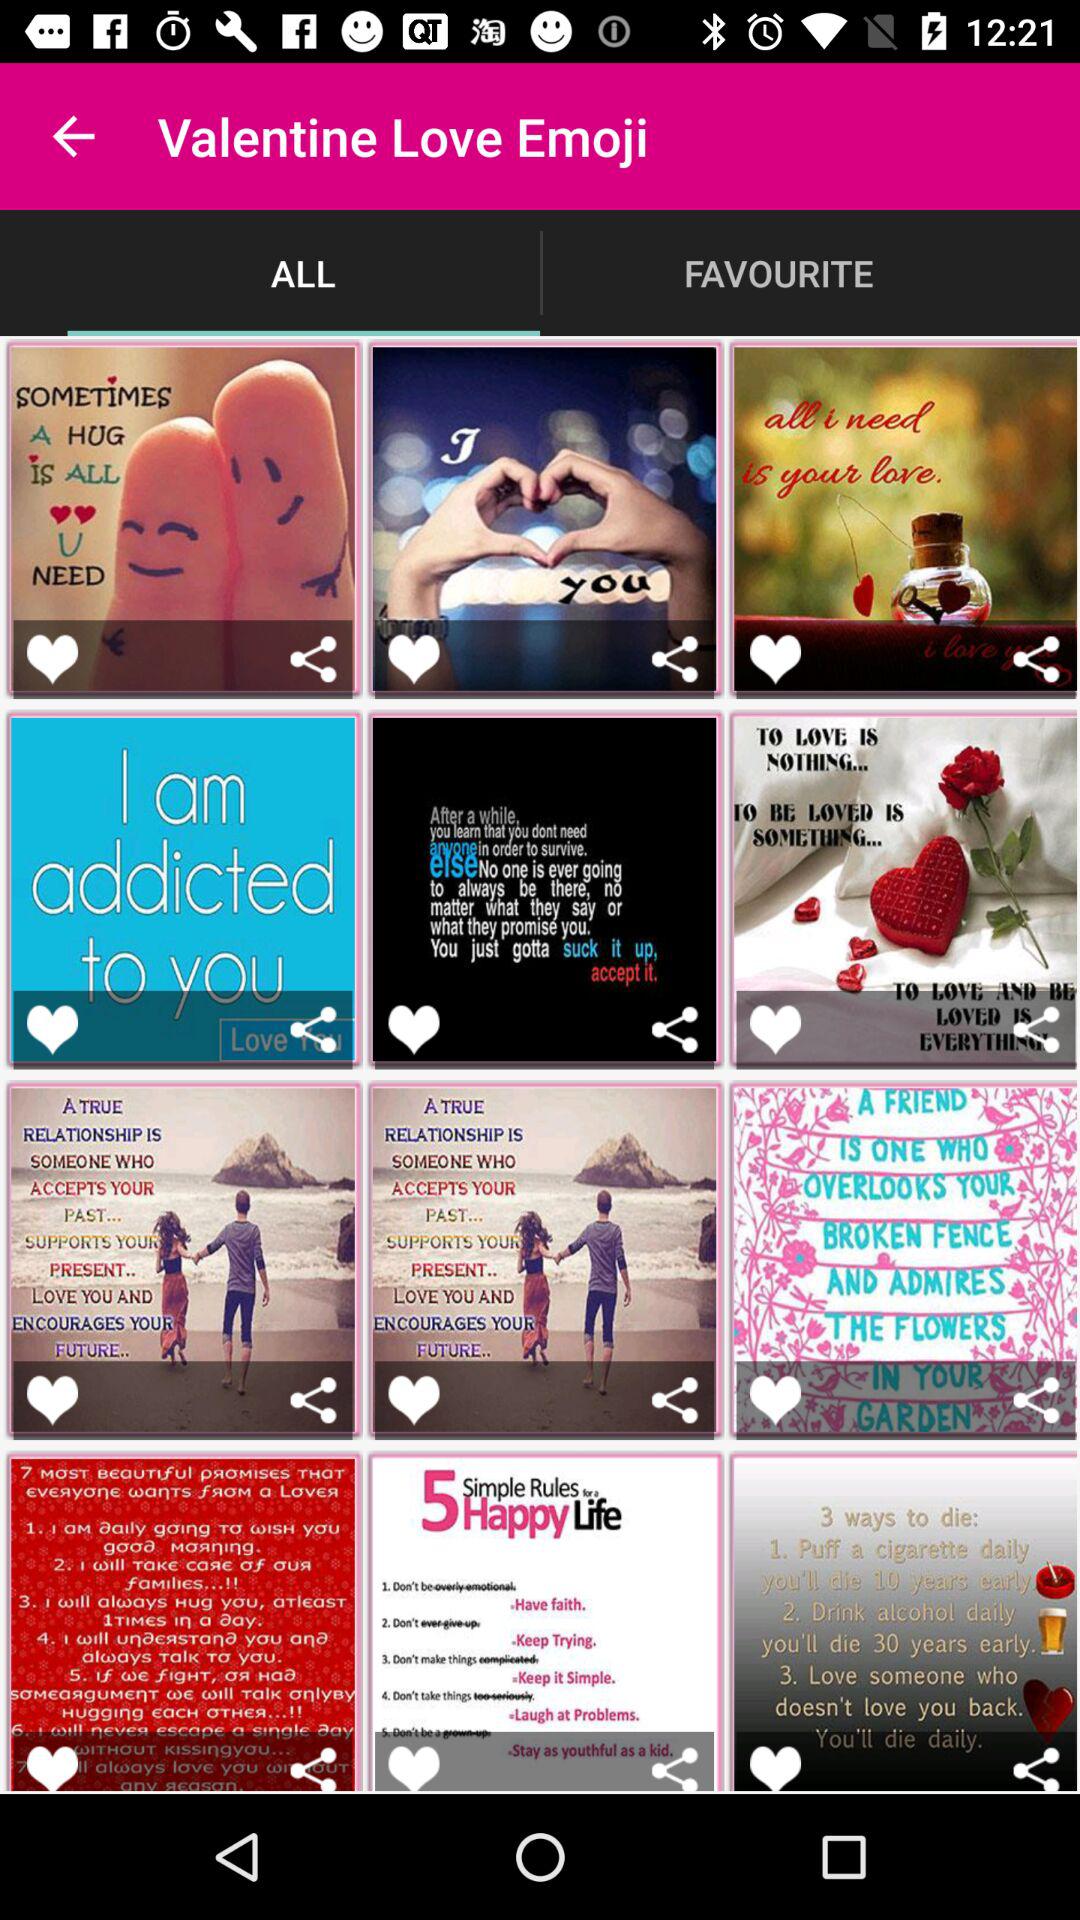 This screenshot has height=1920, width=1080. What do you see at coordinates (674, 1768) in the screenshot?
I see `share image` at bounding box center [674, 1768].